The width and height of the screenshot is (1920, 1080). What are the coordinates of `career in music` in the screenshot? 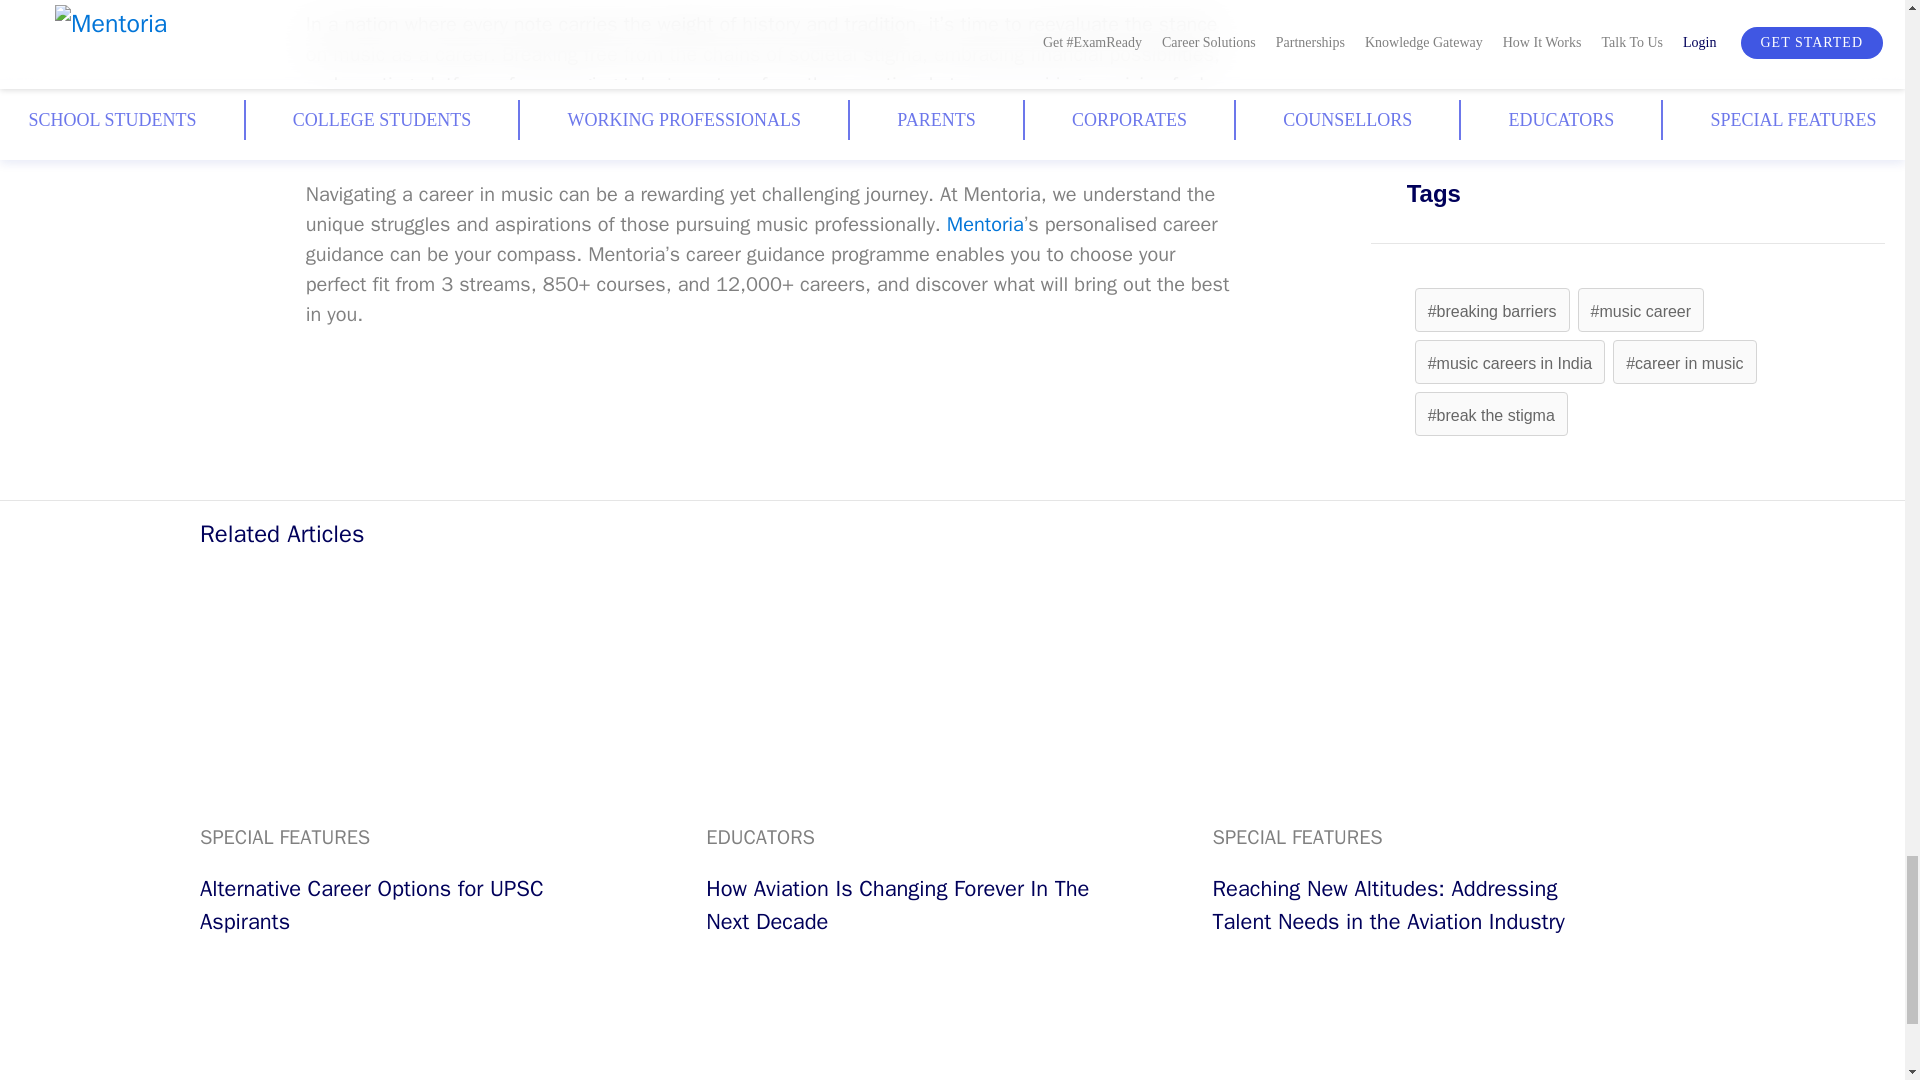 It's located at (1684, 363).